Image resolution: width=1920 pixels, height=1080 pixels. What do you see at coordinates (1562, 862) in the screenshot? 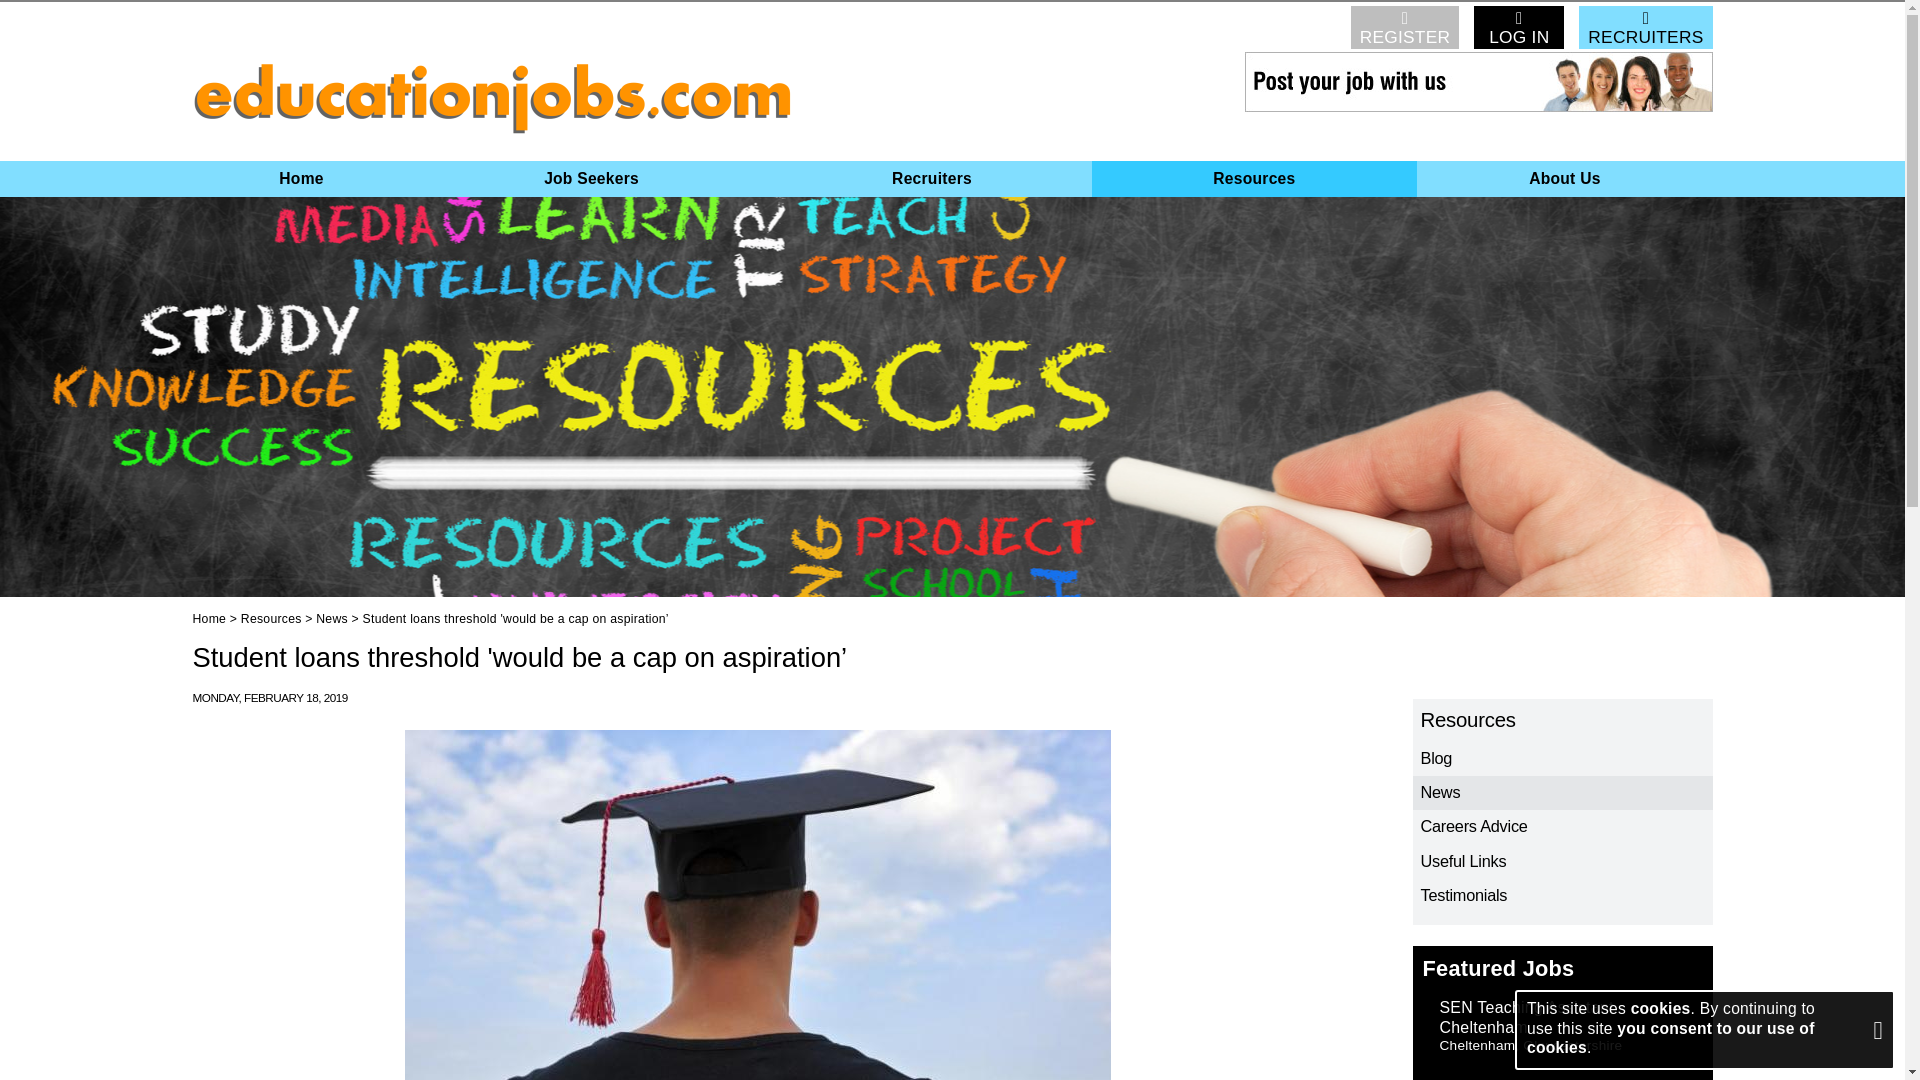
I see `Useful Links` at bounding box center [1562, 862].